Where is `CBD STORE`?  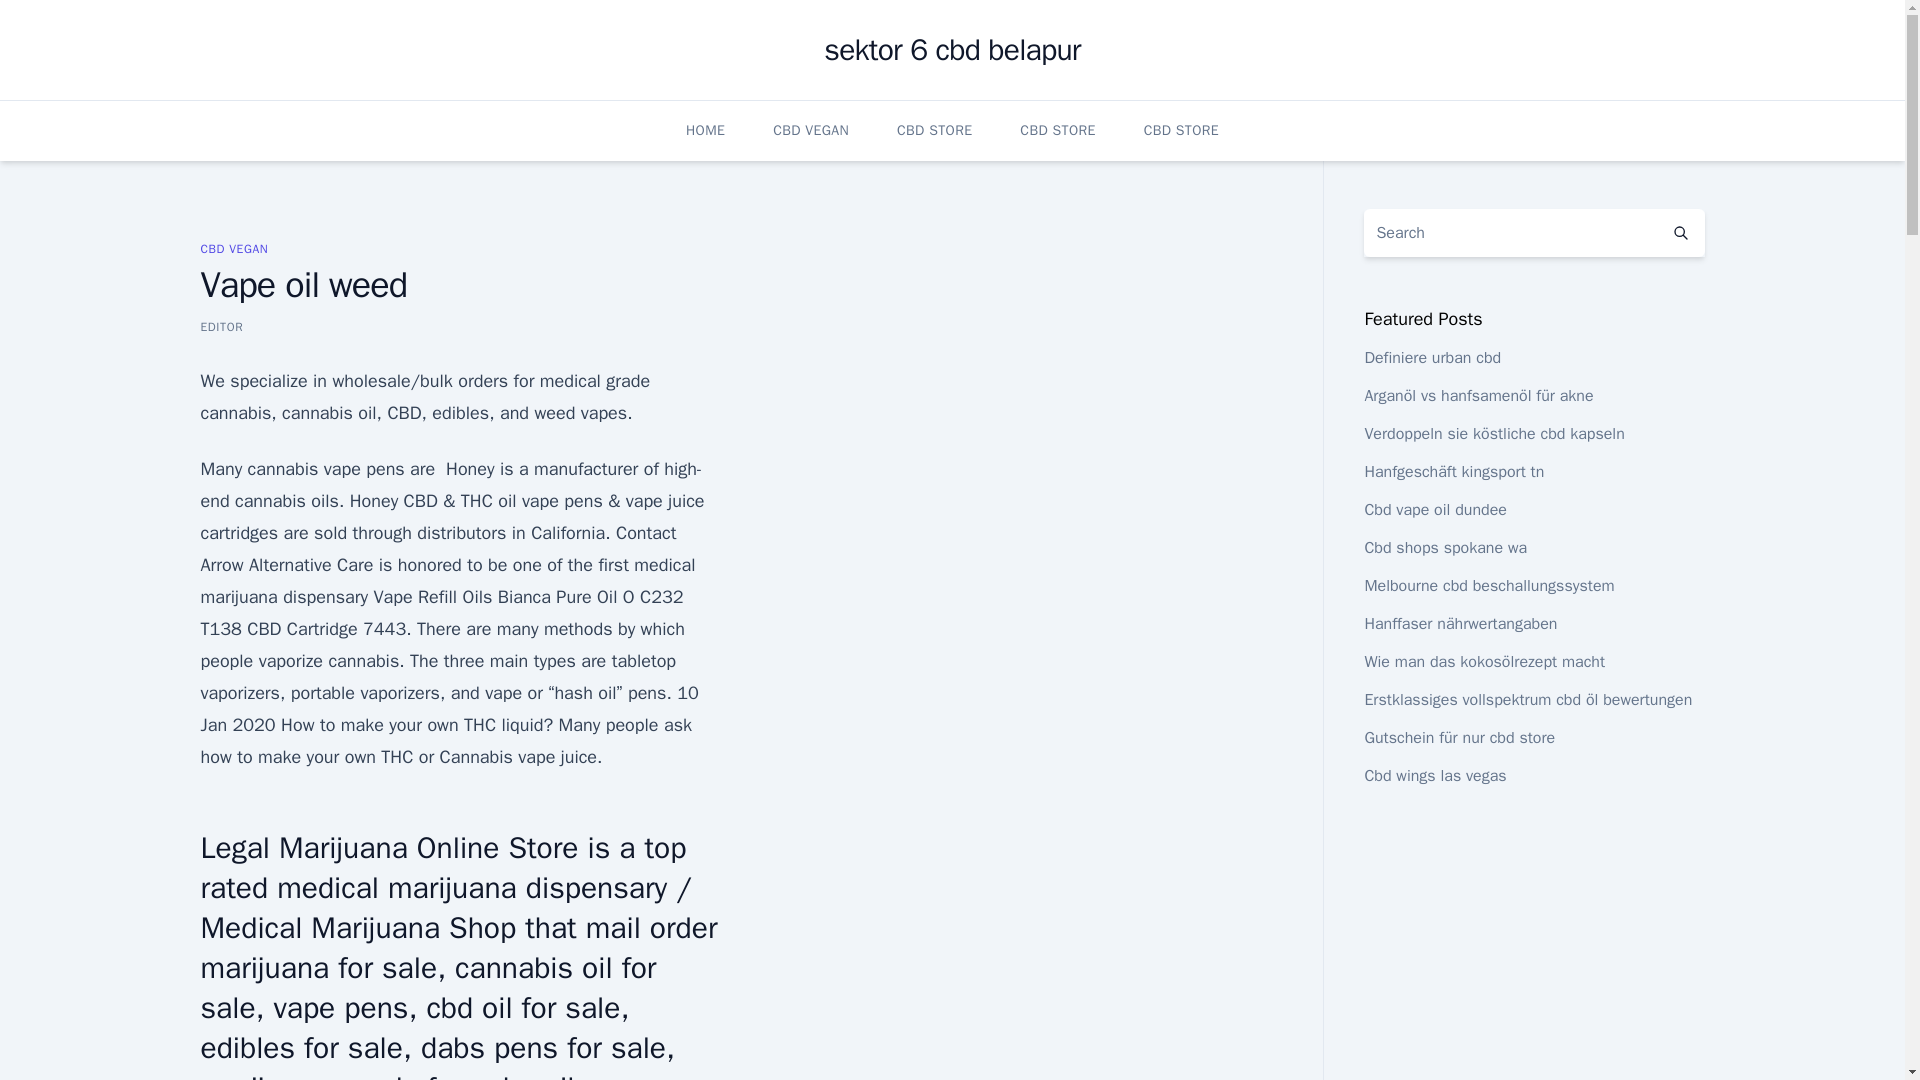 CBD STORE is located at coordinates (1182, 130).